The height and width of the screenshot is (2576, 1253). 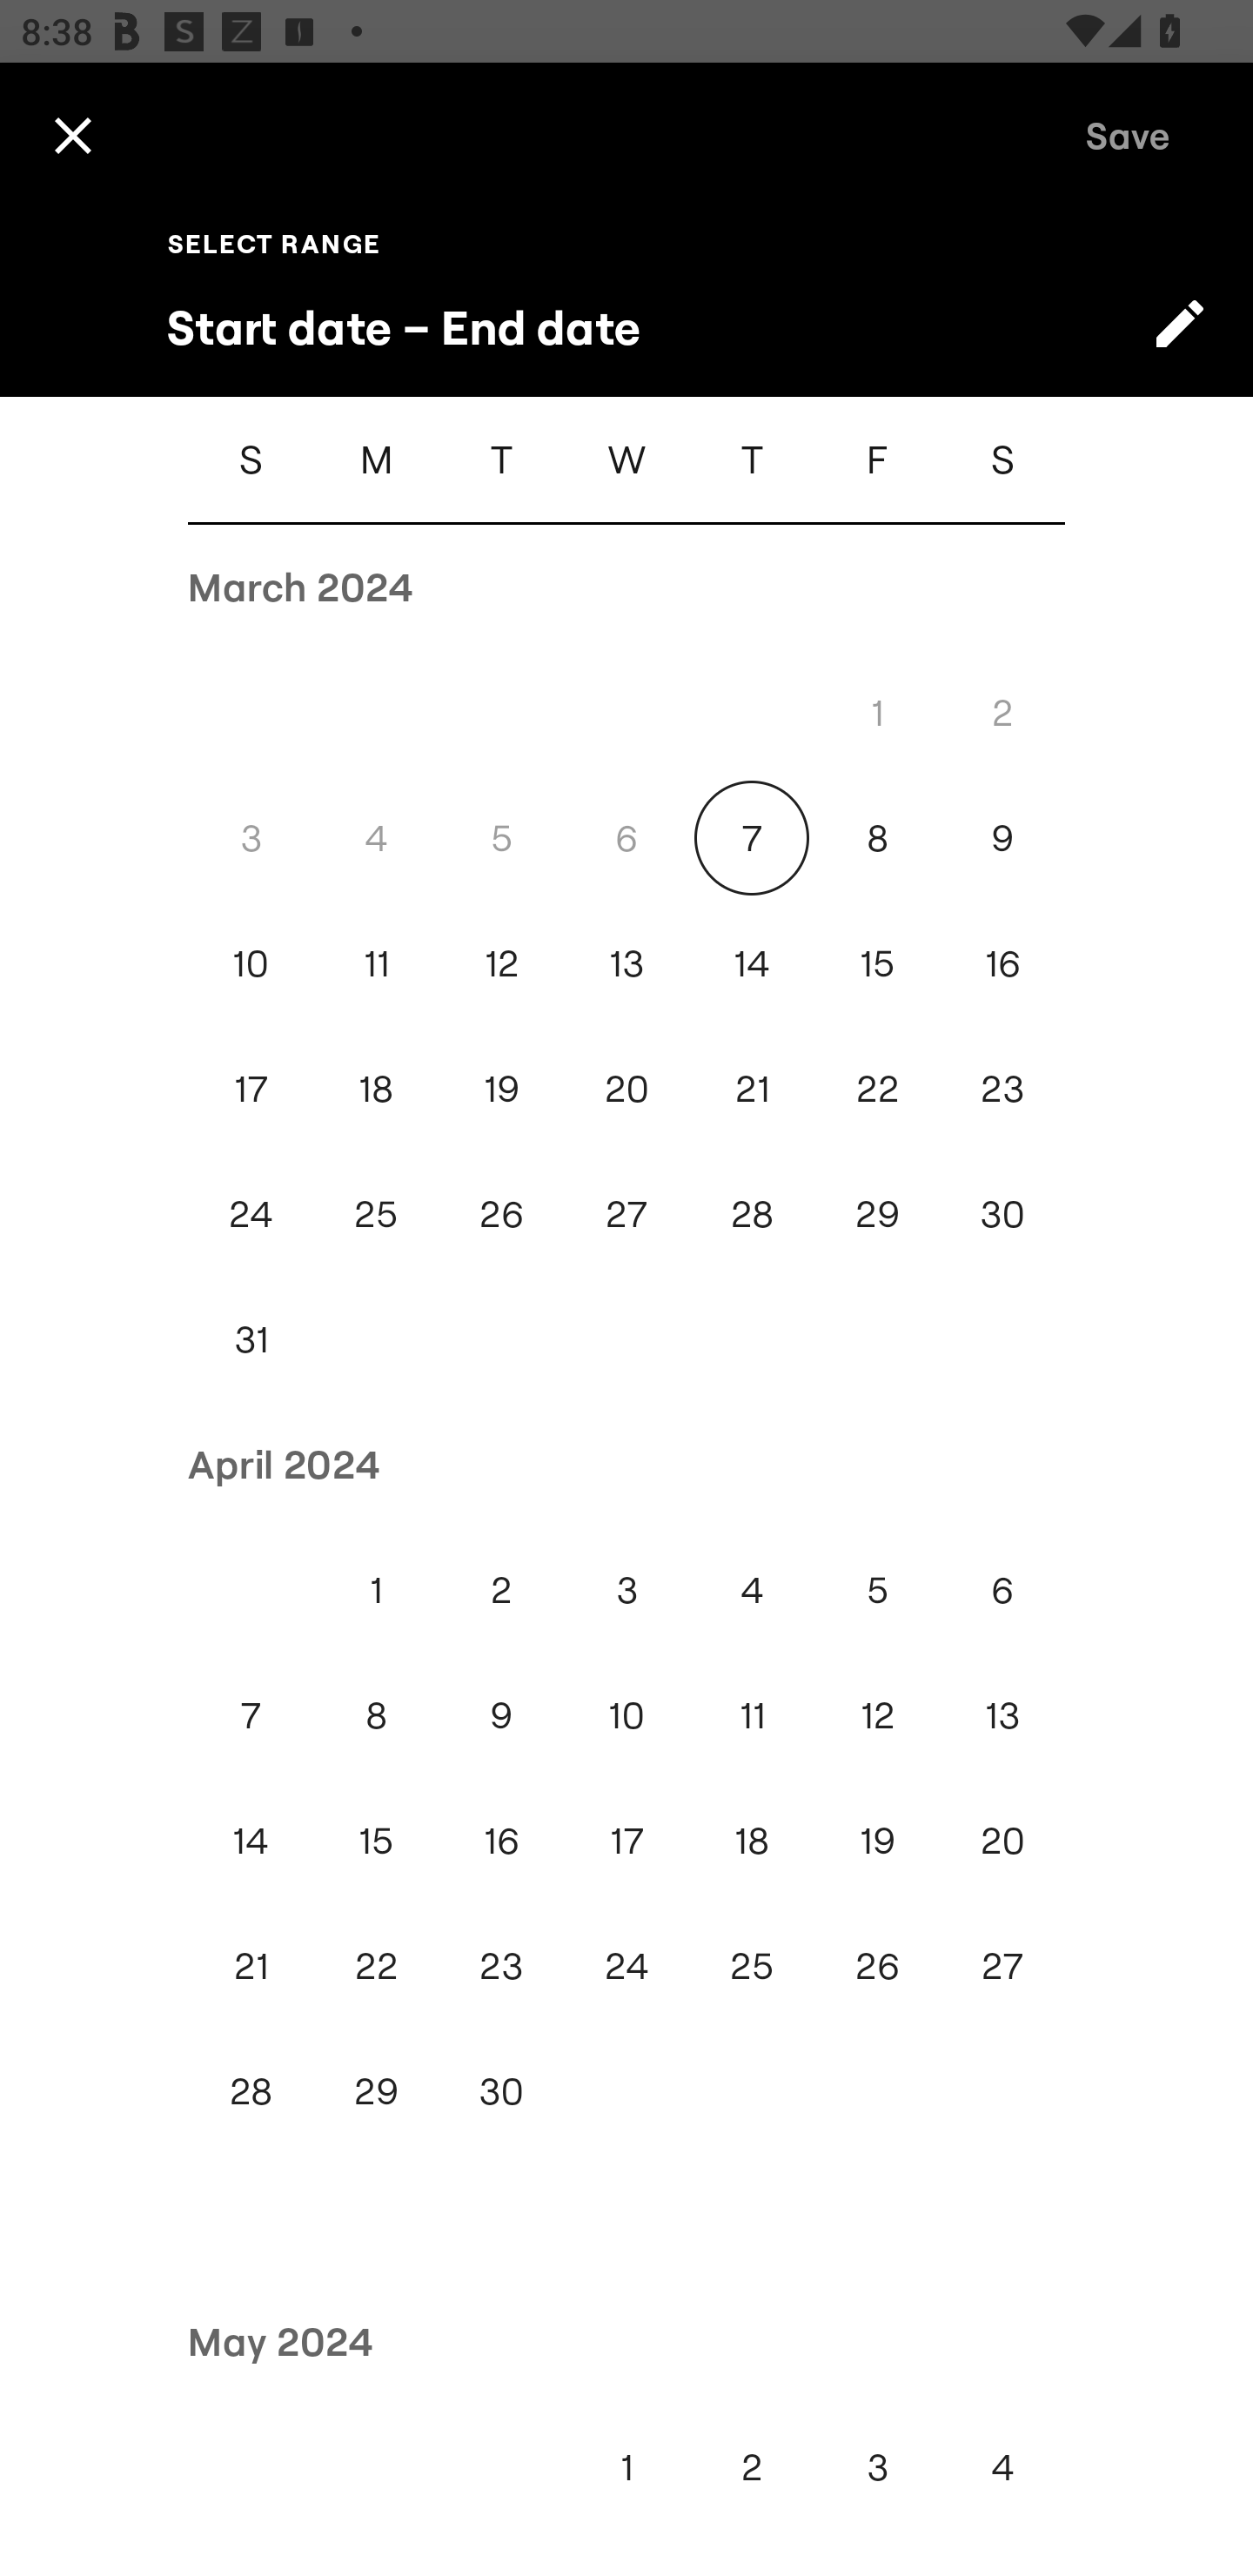 I want to click on 4 Sat, May 4, so click(x=1002, y=2466).